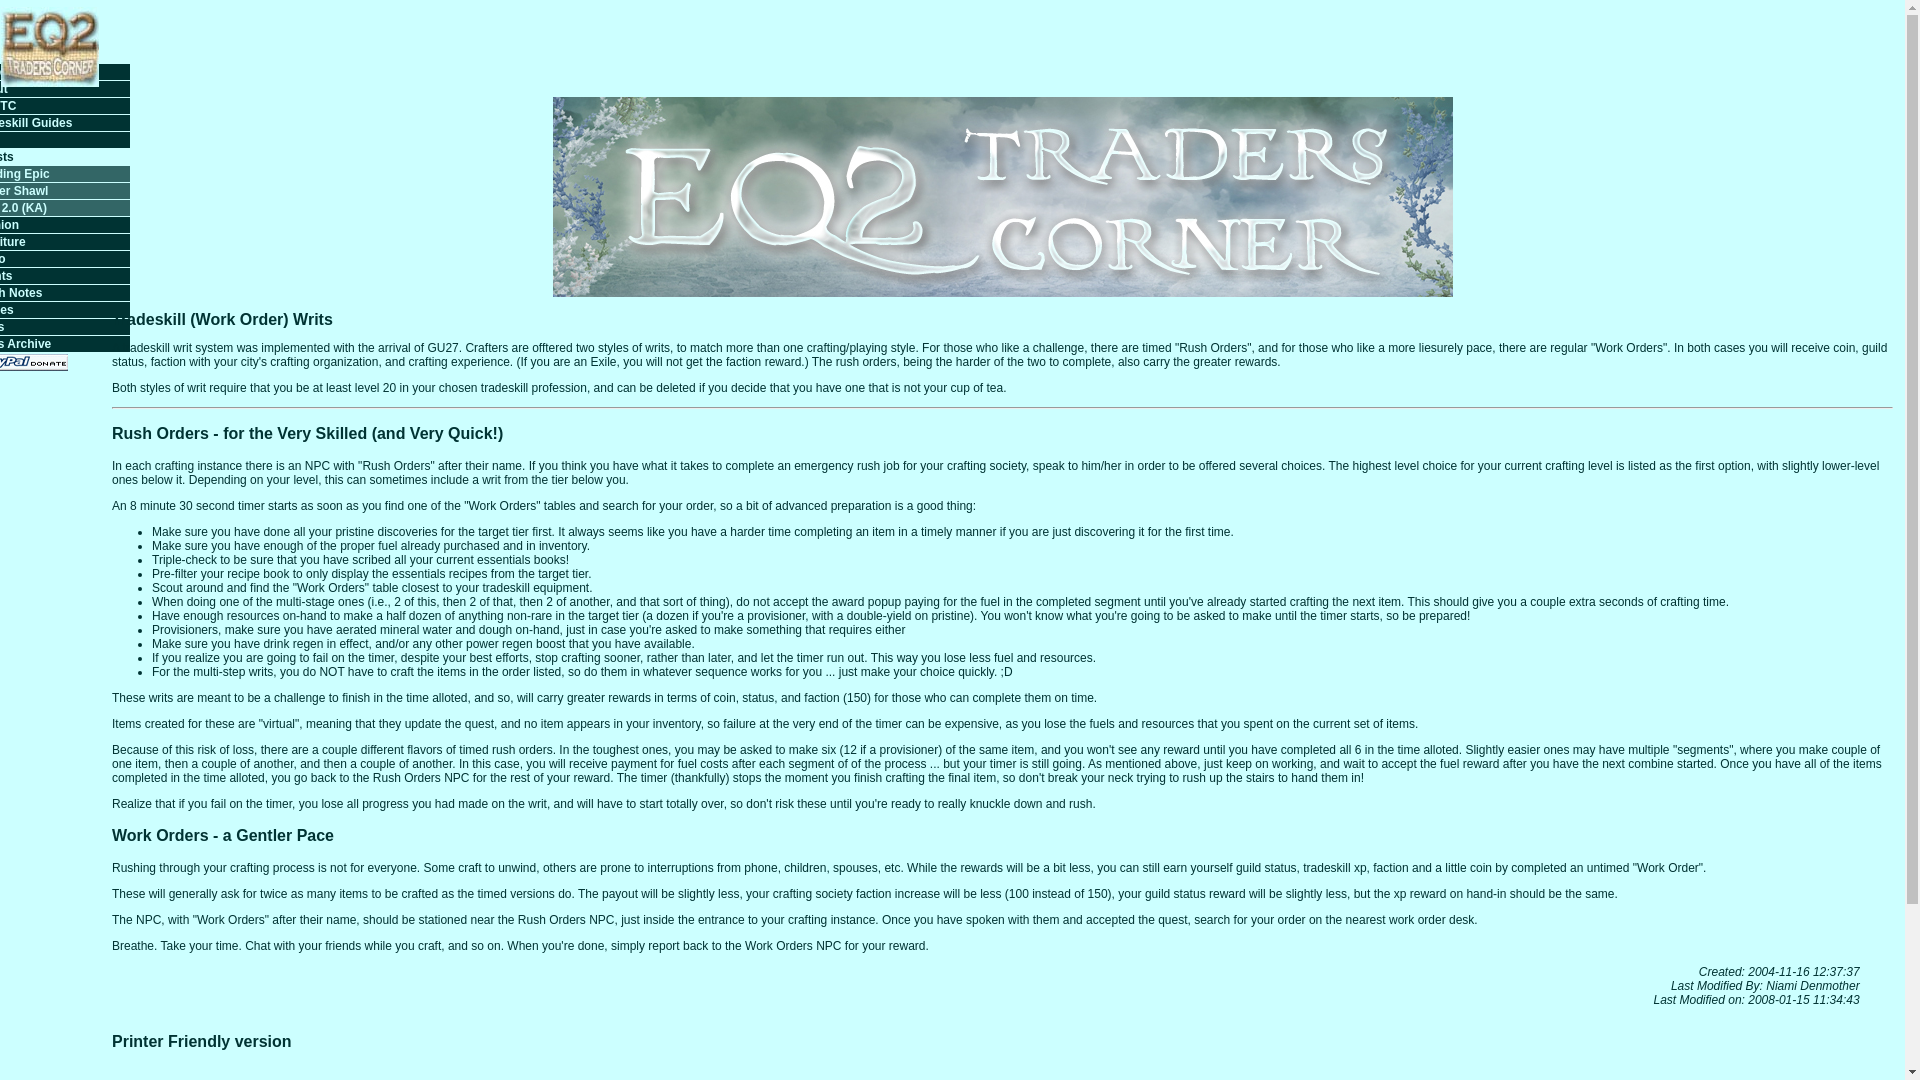  Describe the element at coordinates (201, 1040) in the screenshot. I see `Printer Friendly version` at that location.